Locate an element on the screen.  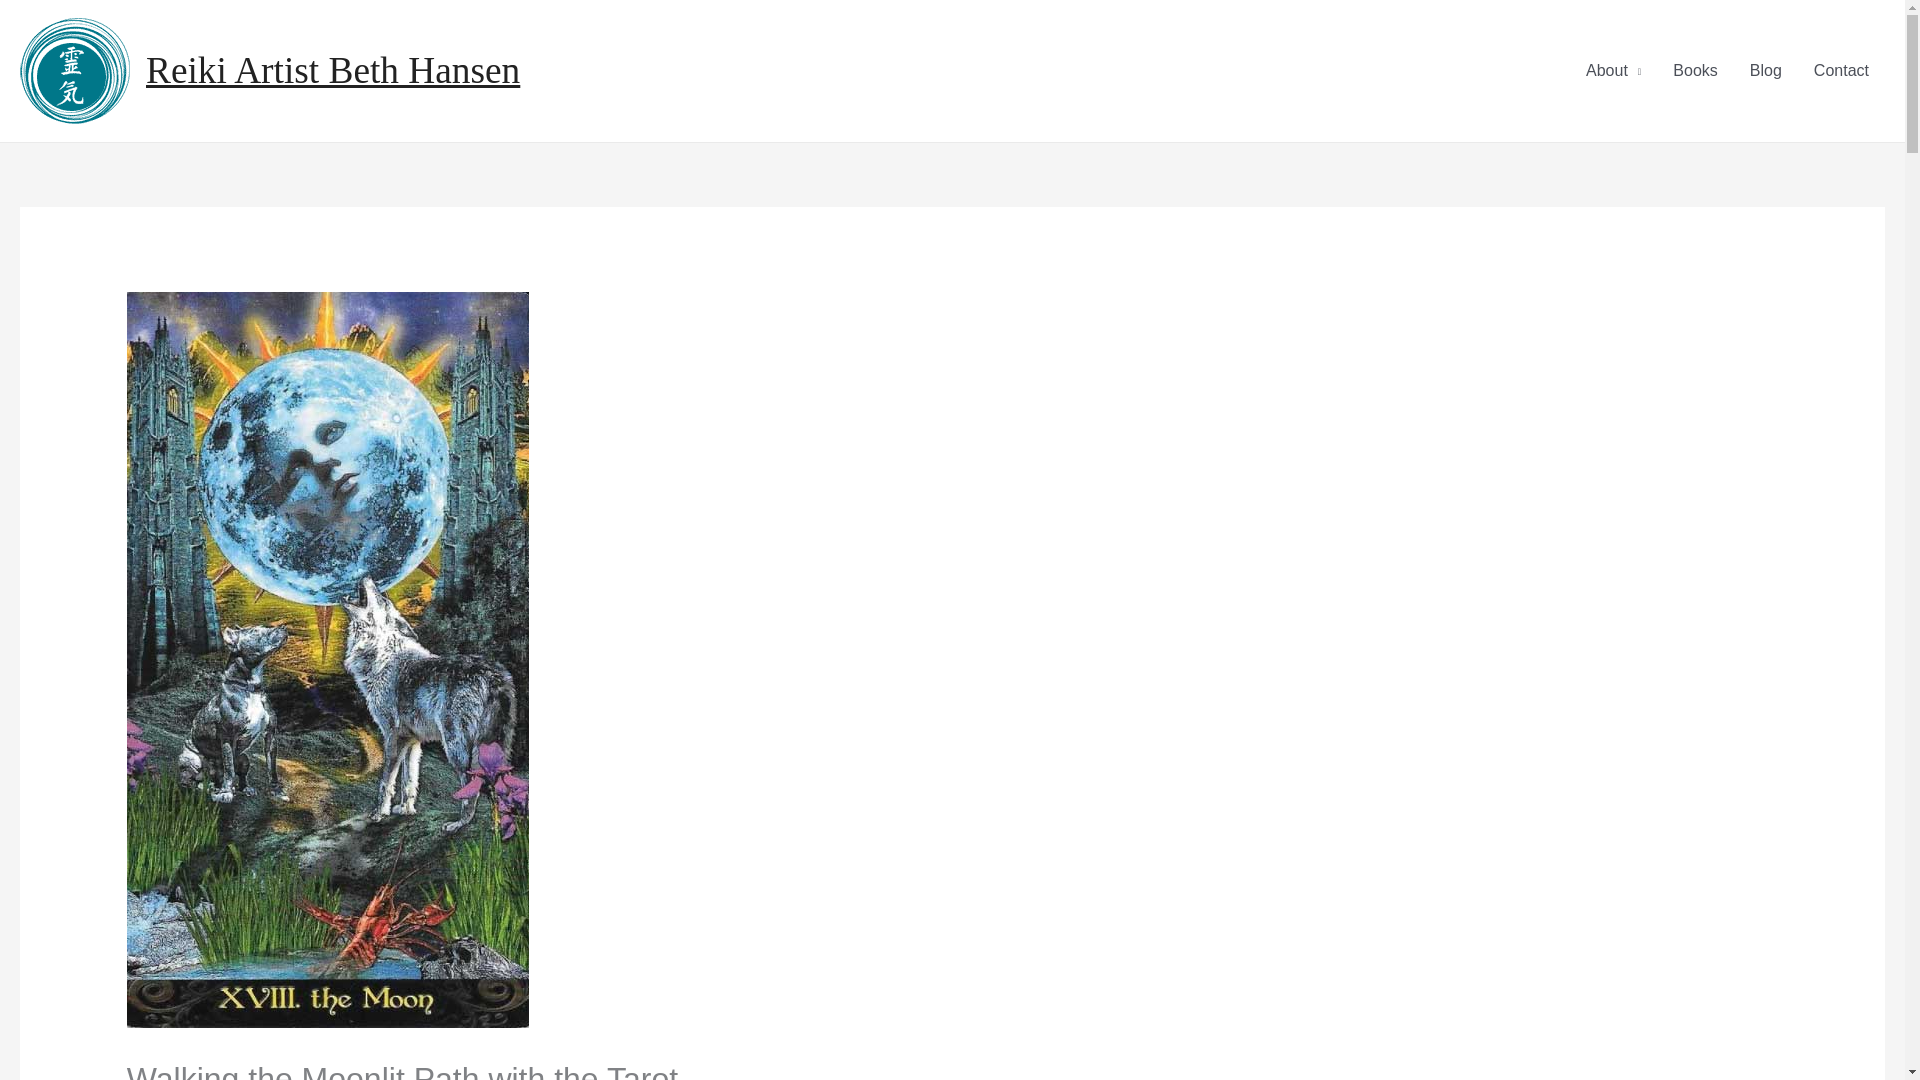
Reiki Artist Beth Hansen is located at coordinates (332, 70).